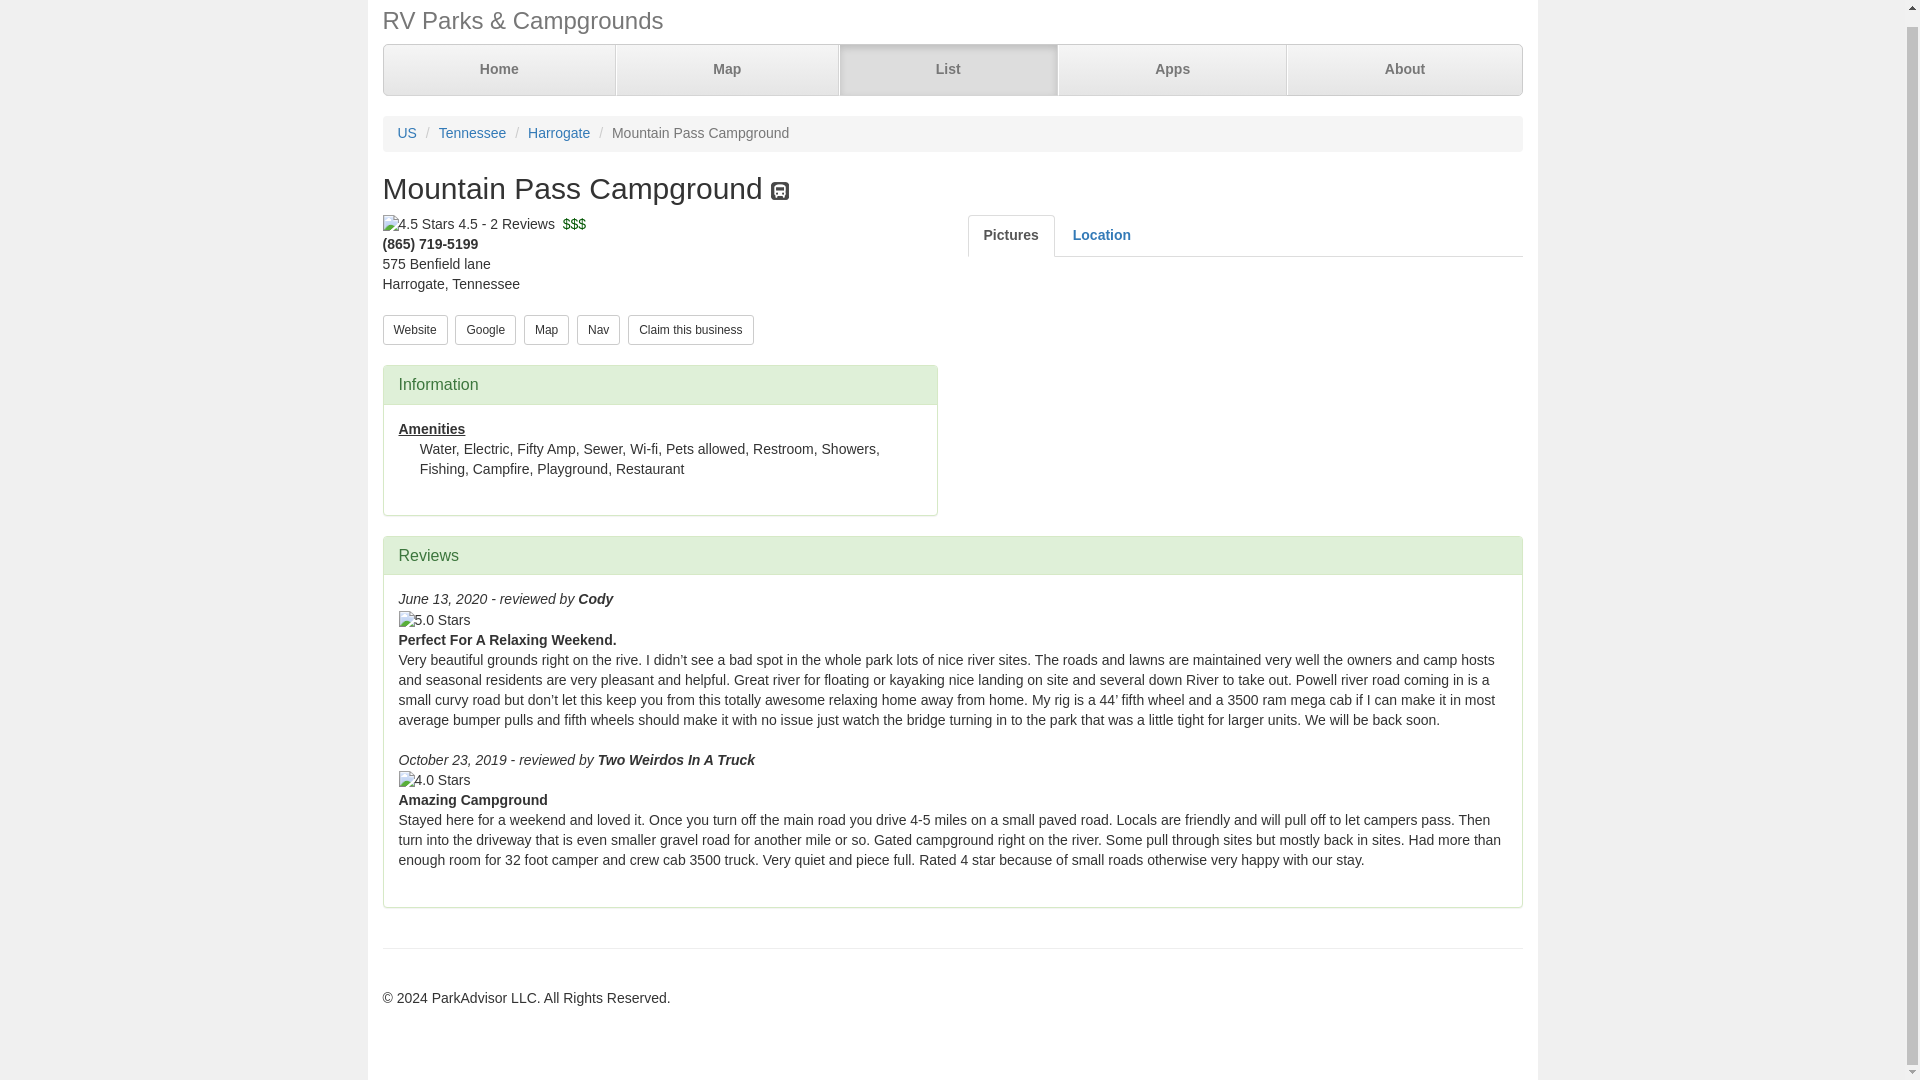 The height and width of the screenshot is (1080, 1920). I want to click on Google, so click(486, 330).